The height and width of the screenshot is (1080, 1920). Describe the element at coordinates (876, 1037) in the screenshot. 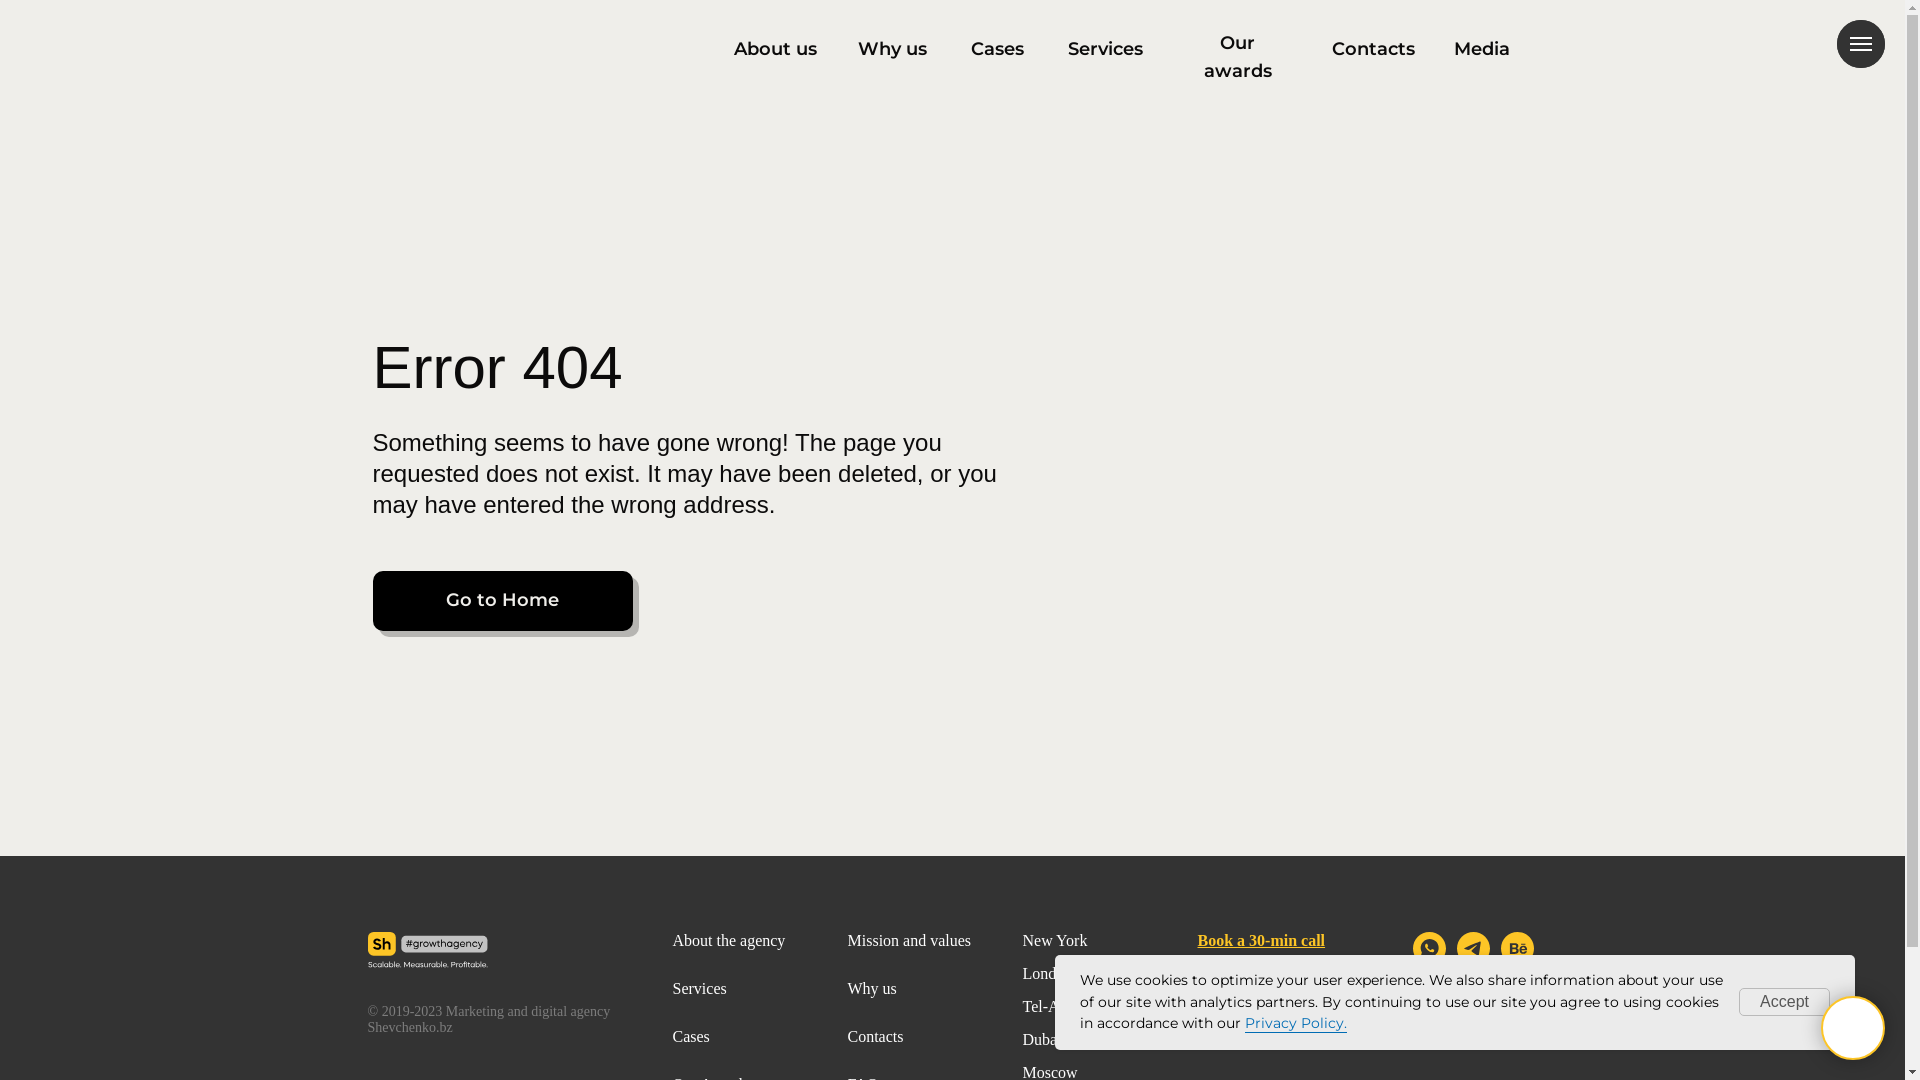

I see `Contacts` at that location.